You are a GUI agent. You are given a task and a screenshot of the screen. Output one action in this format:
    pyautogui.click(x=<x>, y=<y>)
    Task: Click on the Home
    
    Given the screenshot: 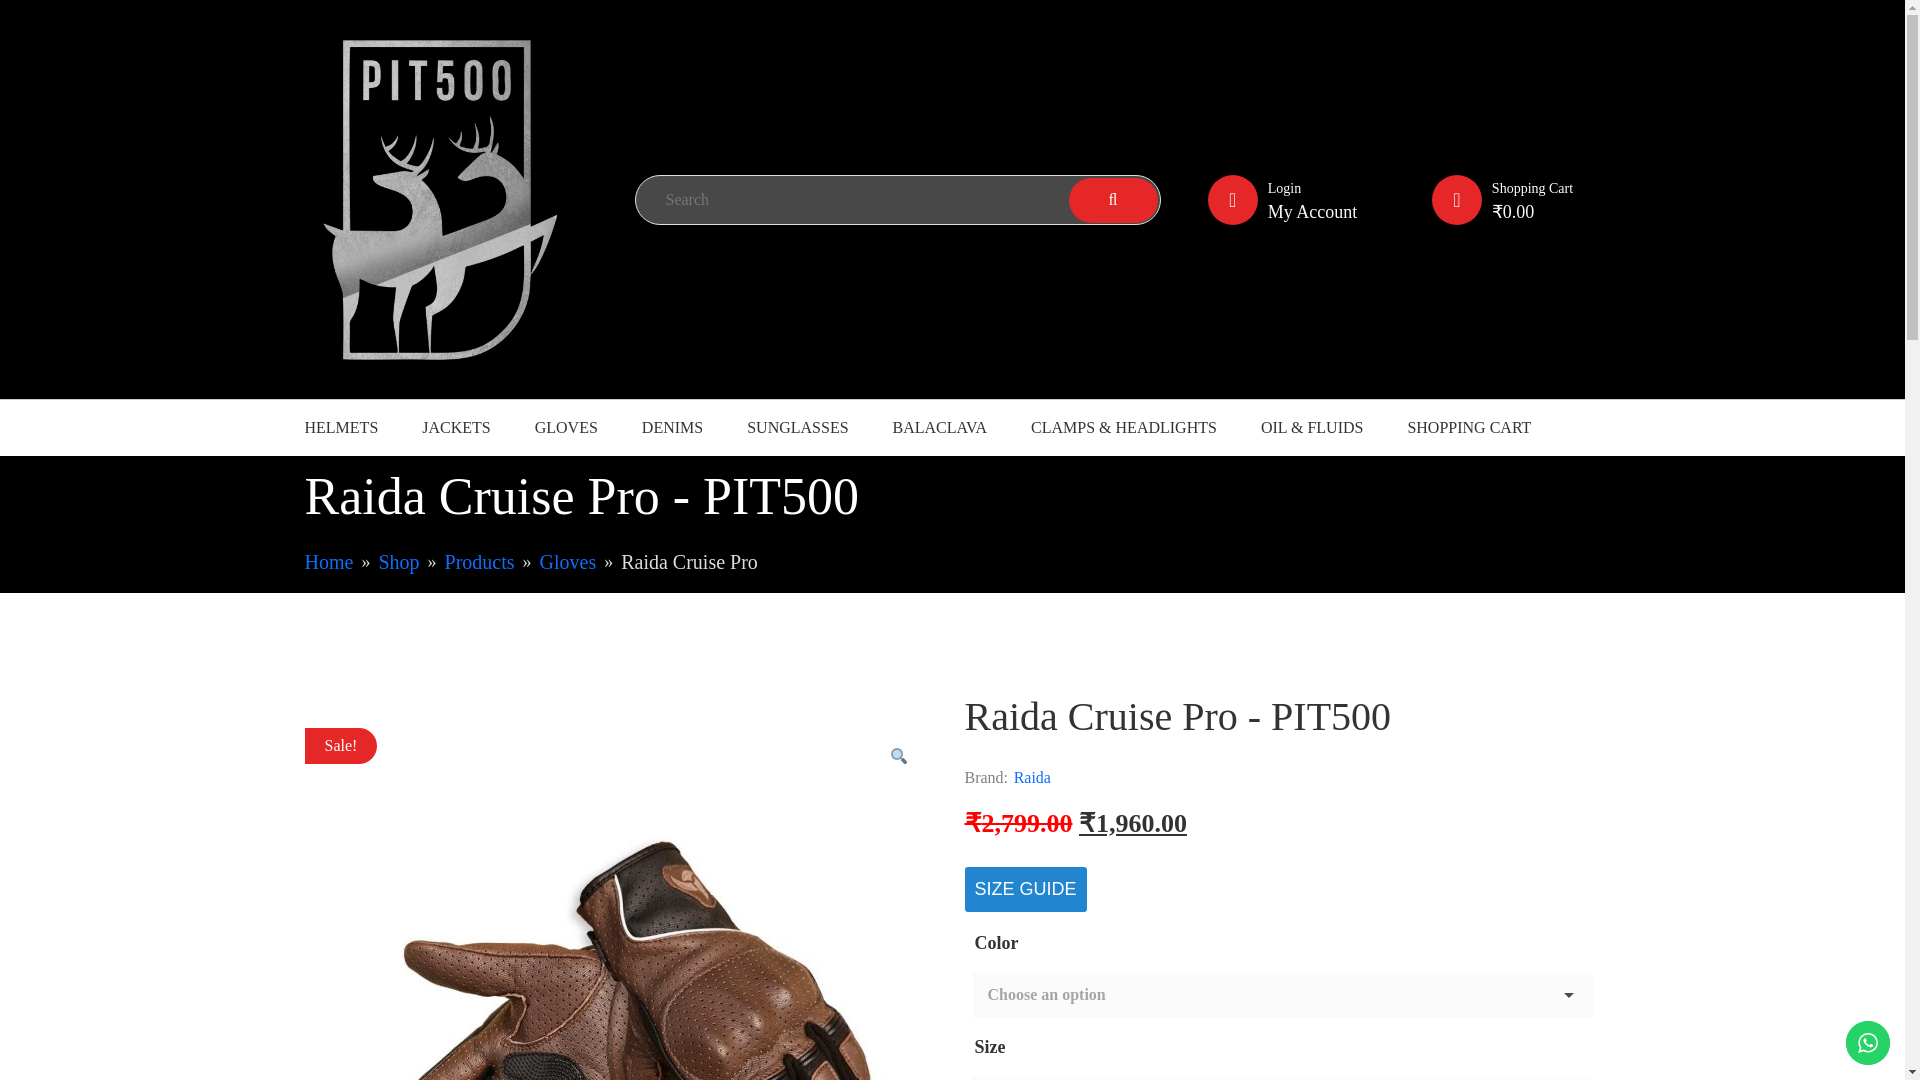 What is the action you would take?
    pyautogui.click(x=328, y=562)
    